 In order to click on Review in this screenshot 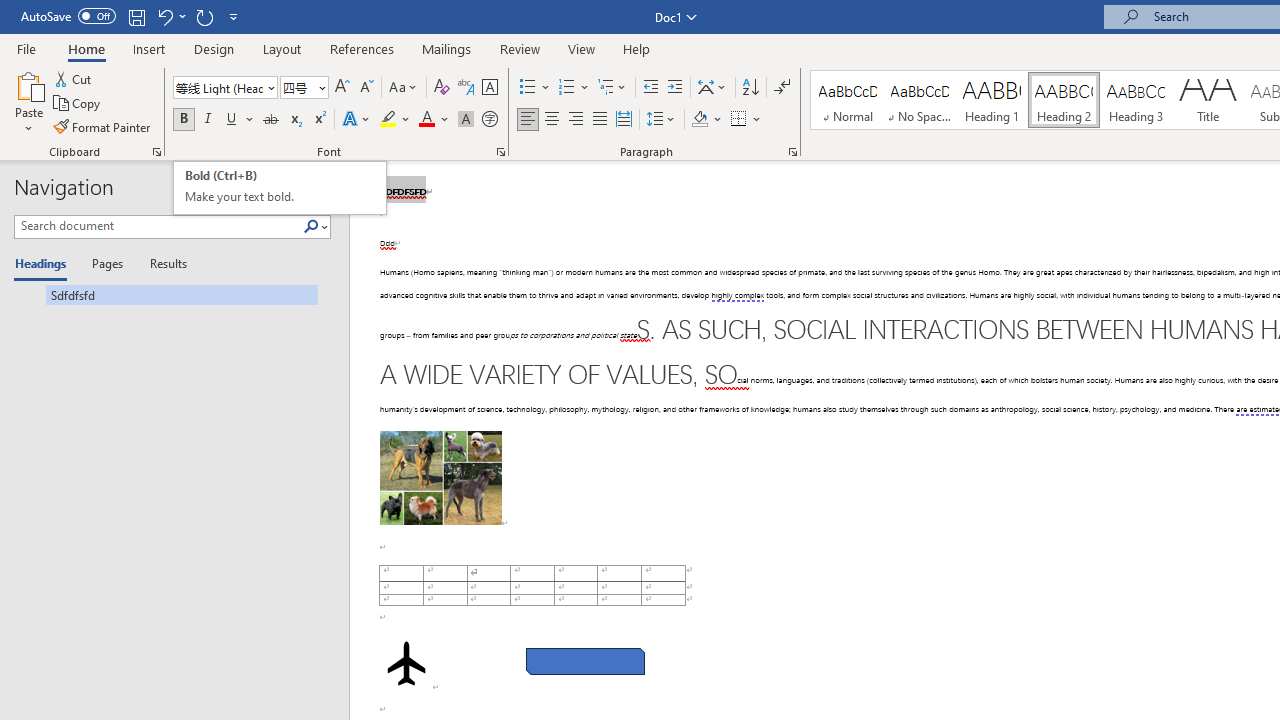, I will do `click(520, 48)`.